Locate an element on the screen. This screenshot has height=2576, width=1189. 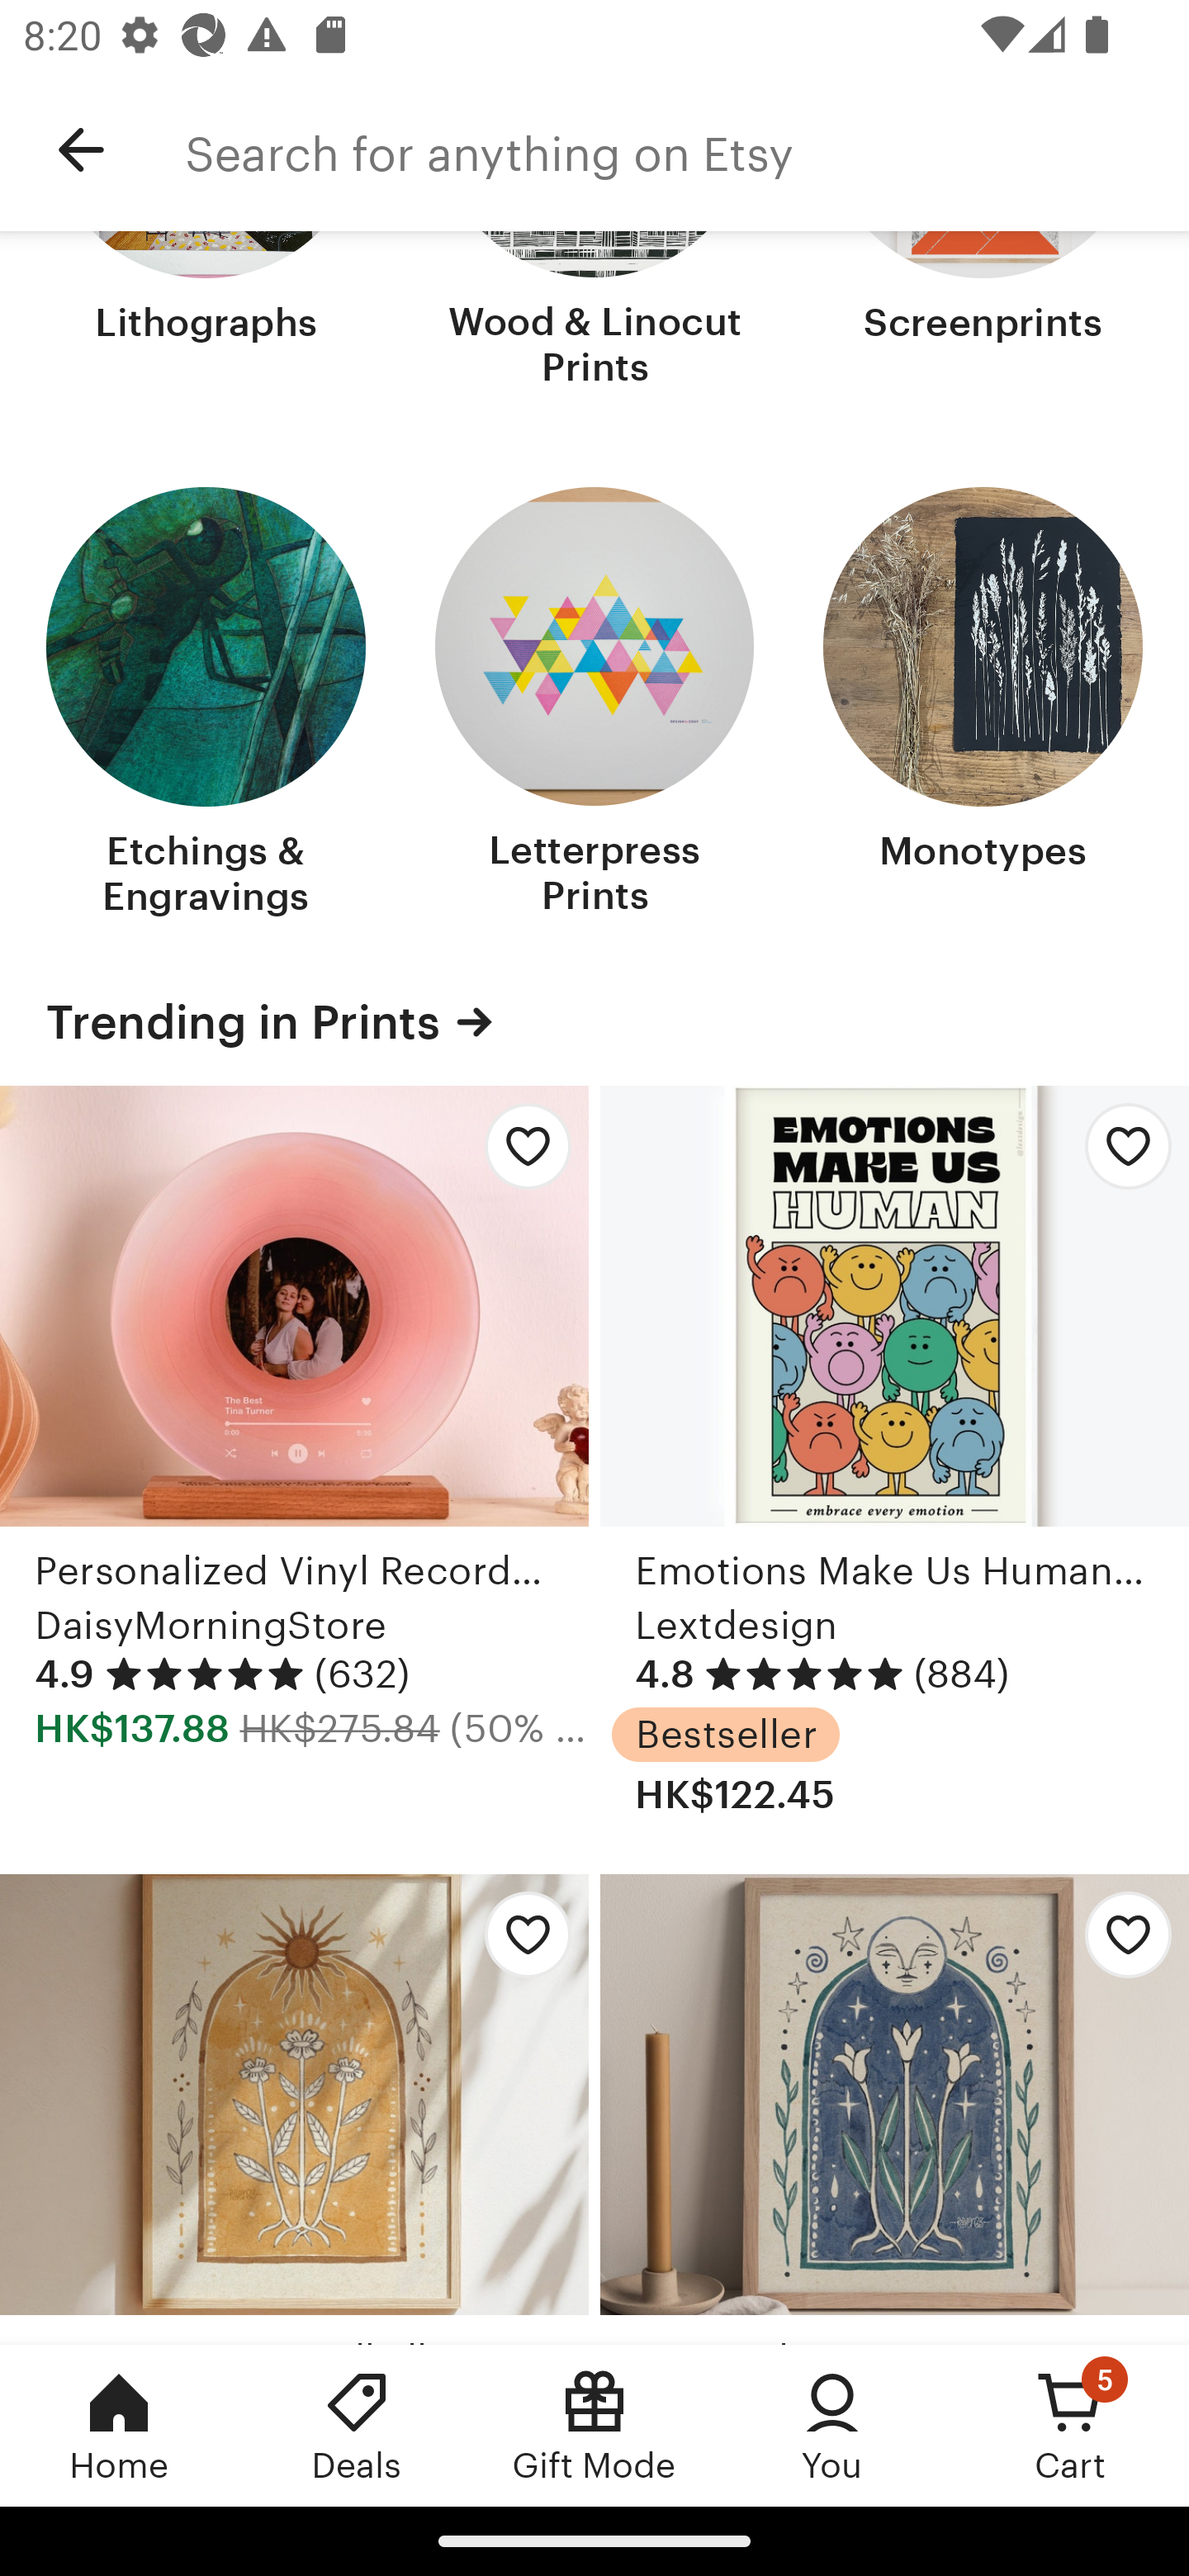
Navigate up is located at coordinates (81, 150).